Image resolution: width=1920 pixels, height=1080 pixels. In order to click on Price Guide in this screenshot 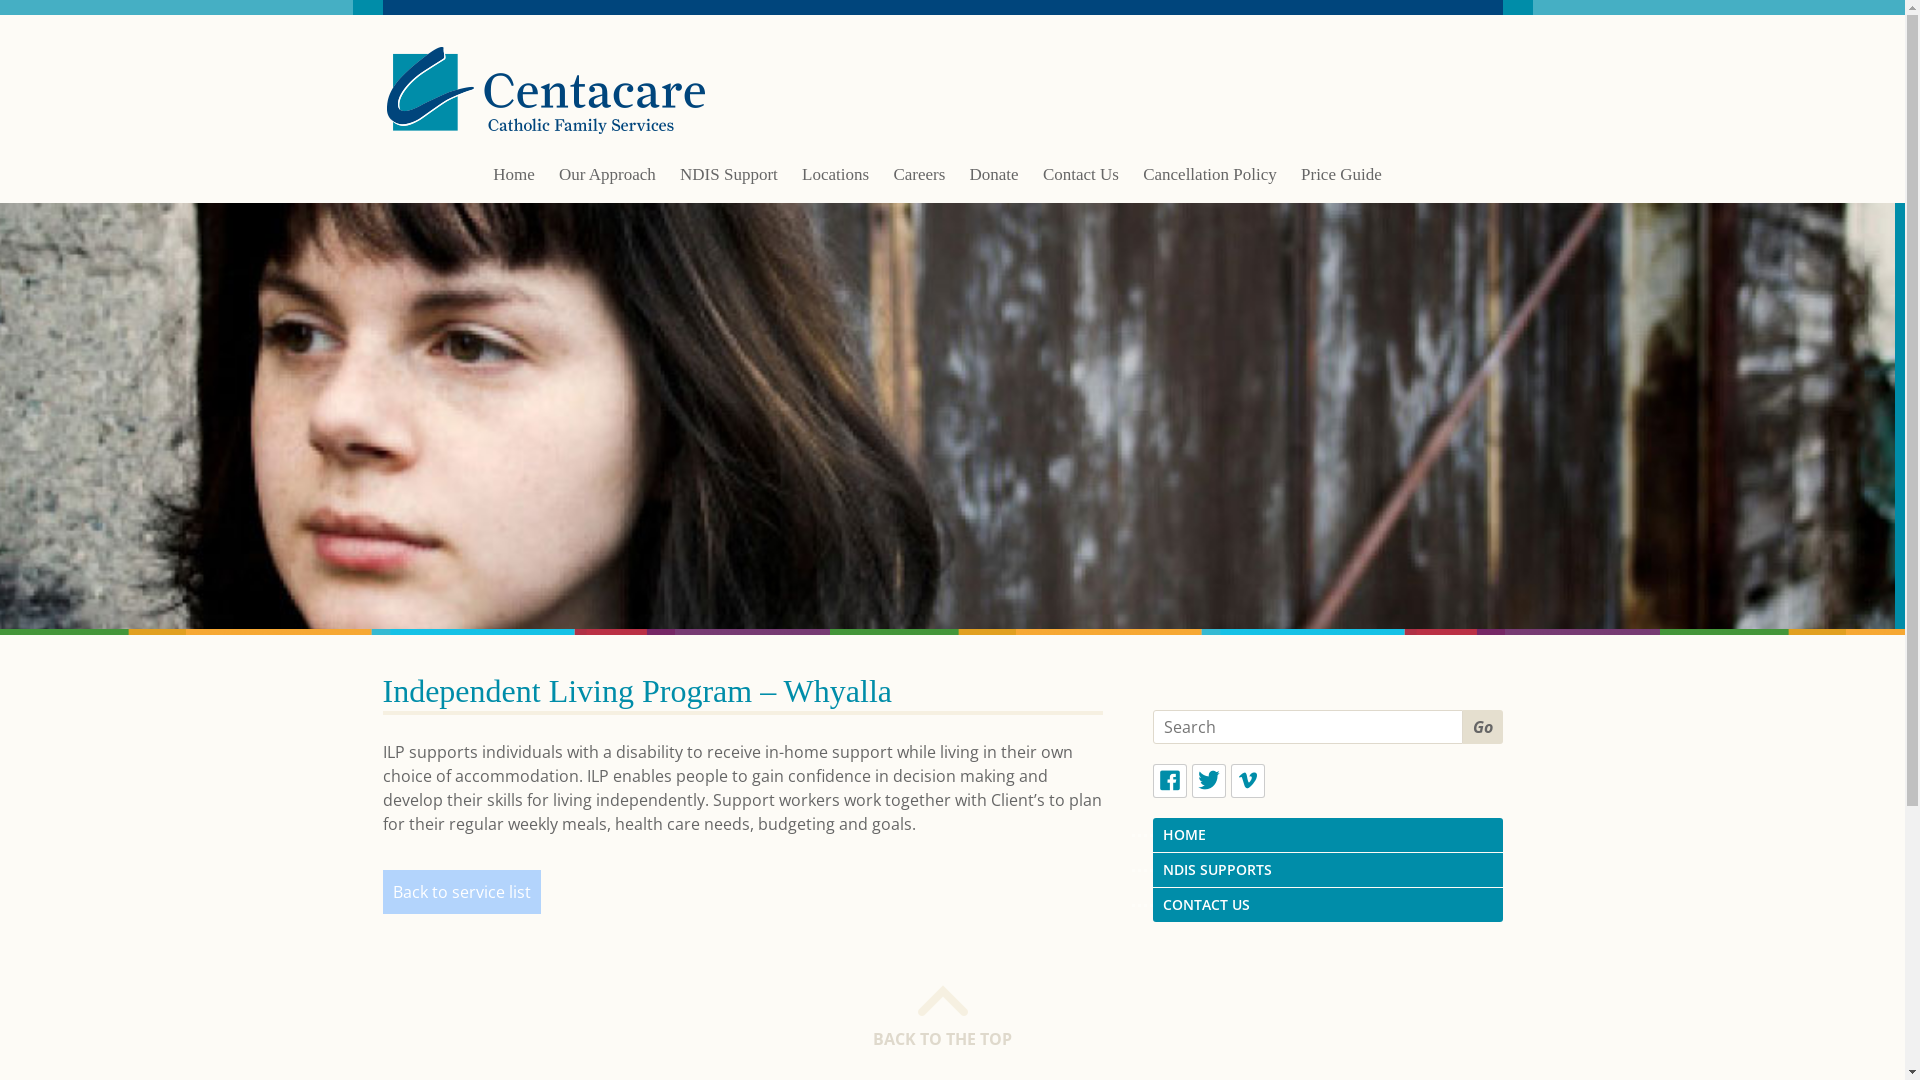, I will do `click(1342, 184)`.